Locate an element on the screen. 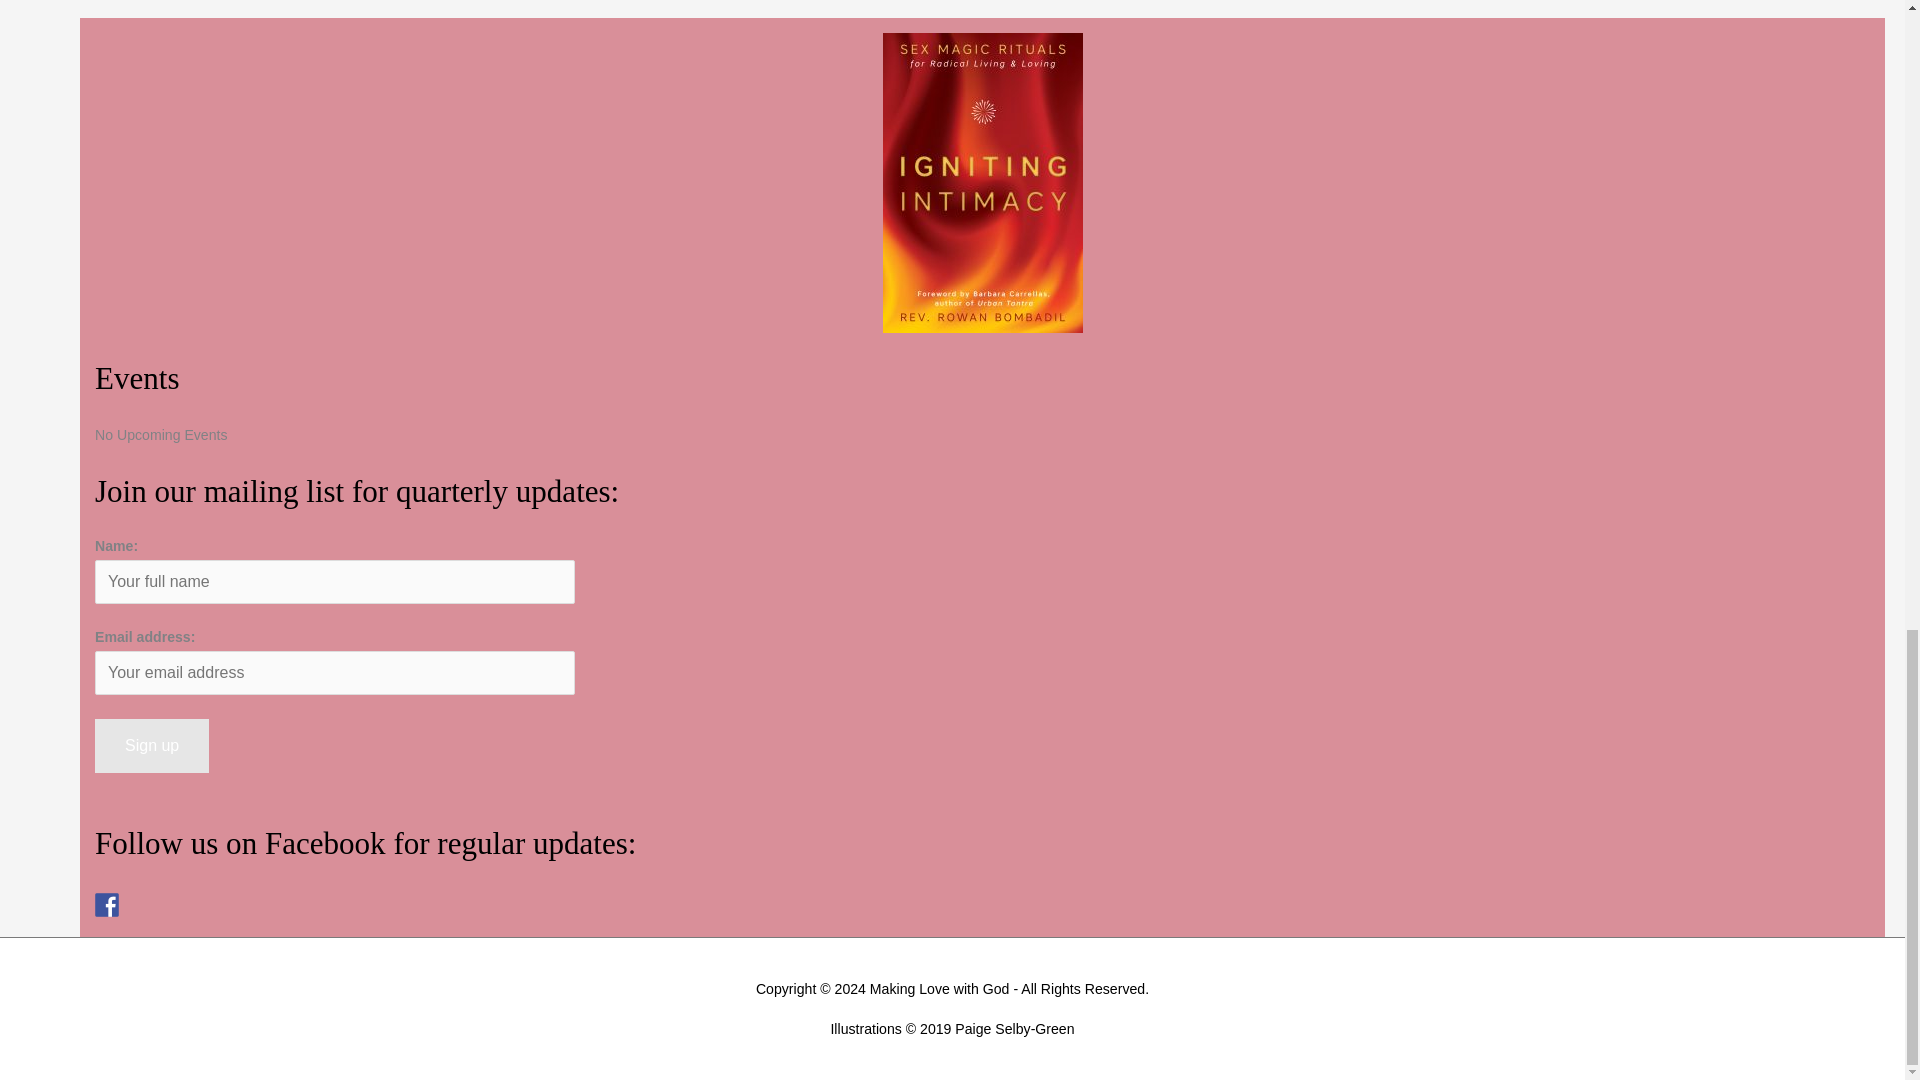 This screenshot has width=1920, height=1080. Follow us on Facebook is located at coordinates (106, 904).